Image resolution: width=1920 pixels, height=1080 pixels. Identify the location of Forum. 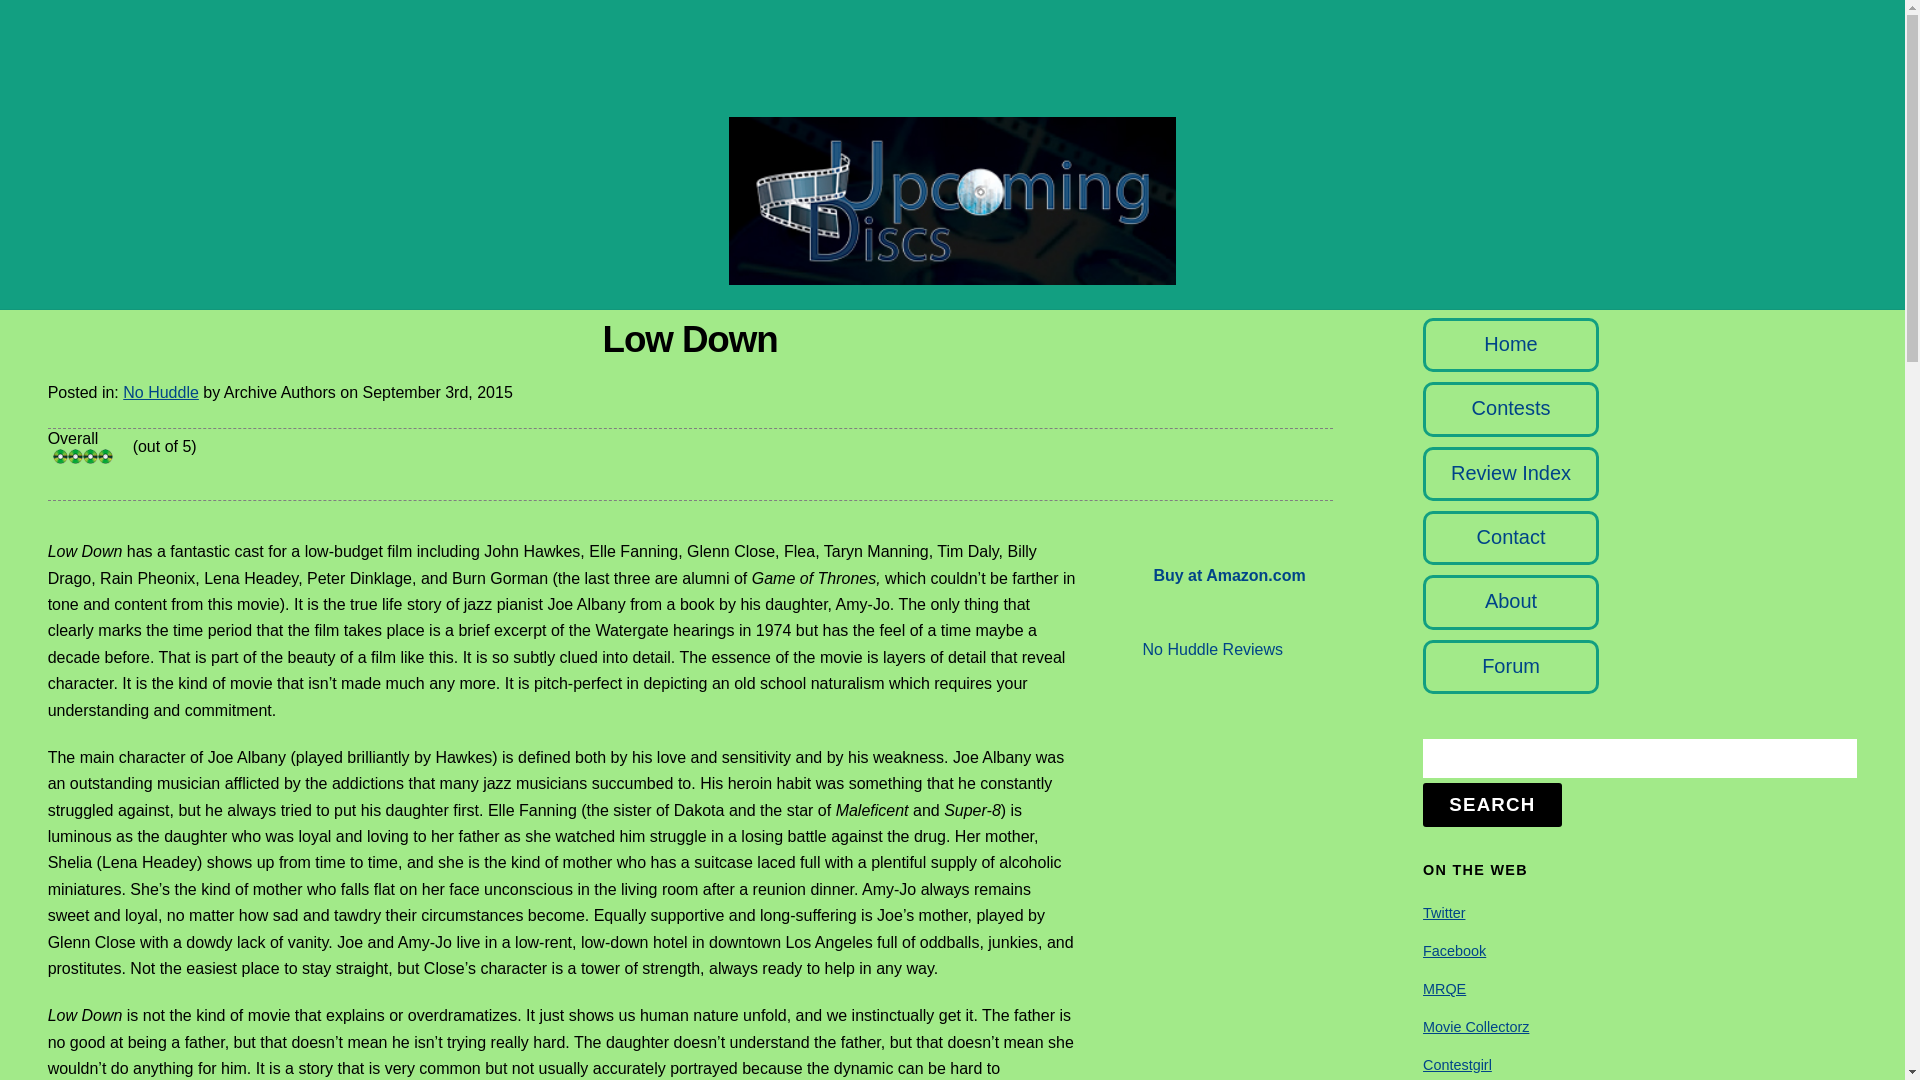
(1510, 666).